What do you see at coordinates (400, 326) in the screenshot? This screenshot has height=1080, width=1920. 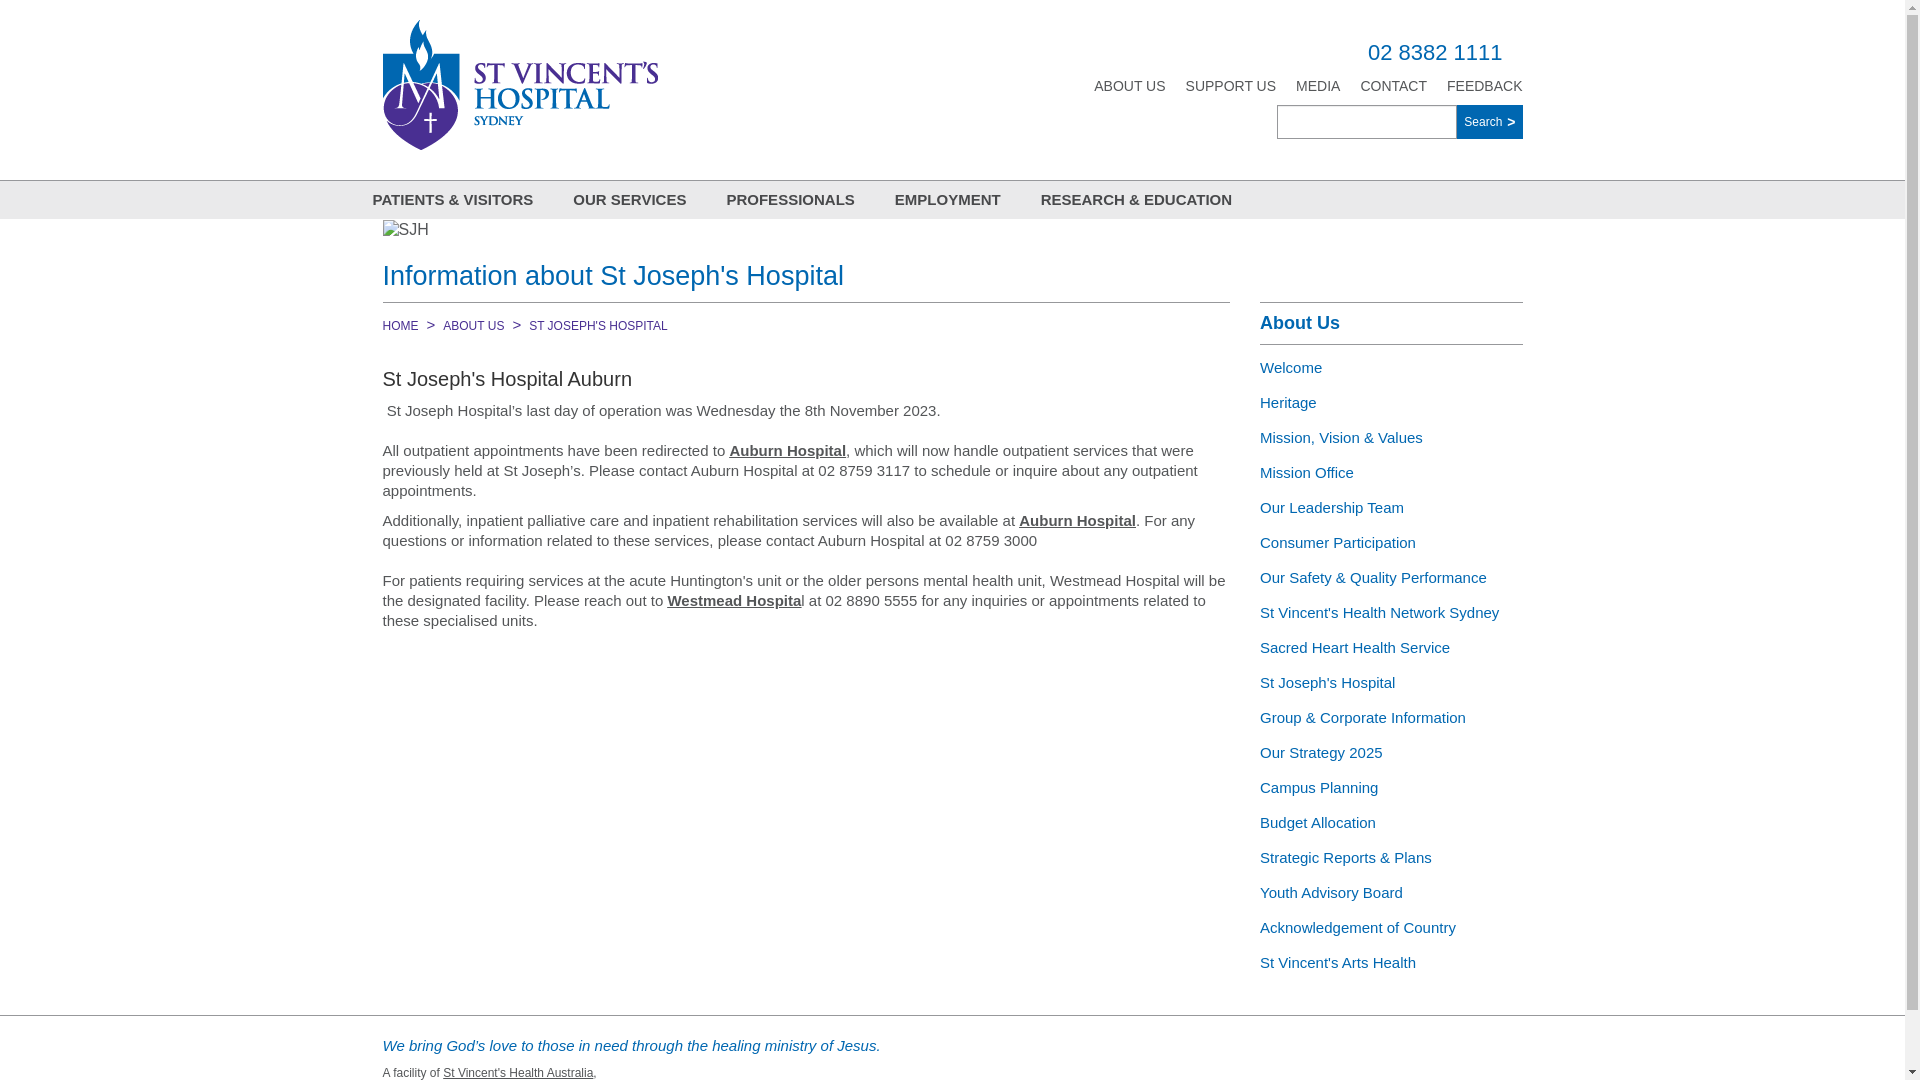 I see `HOME` at bounding box center [400, 326].